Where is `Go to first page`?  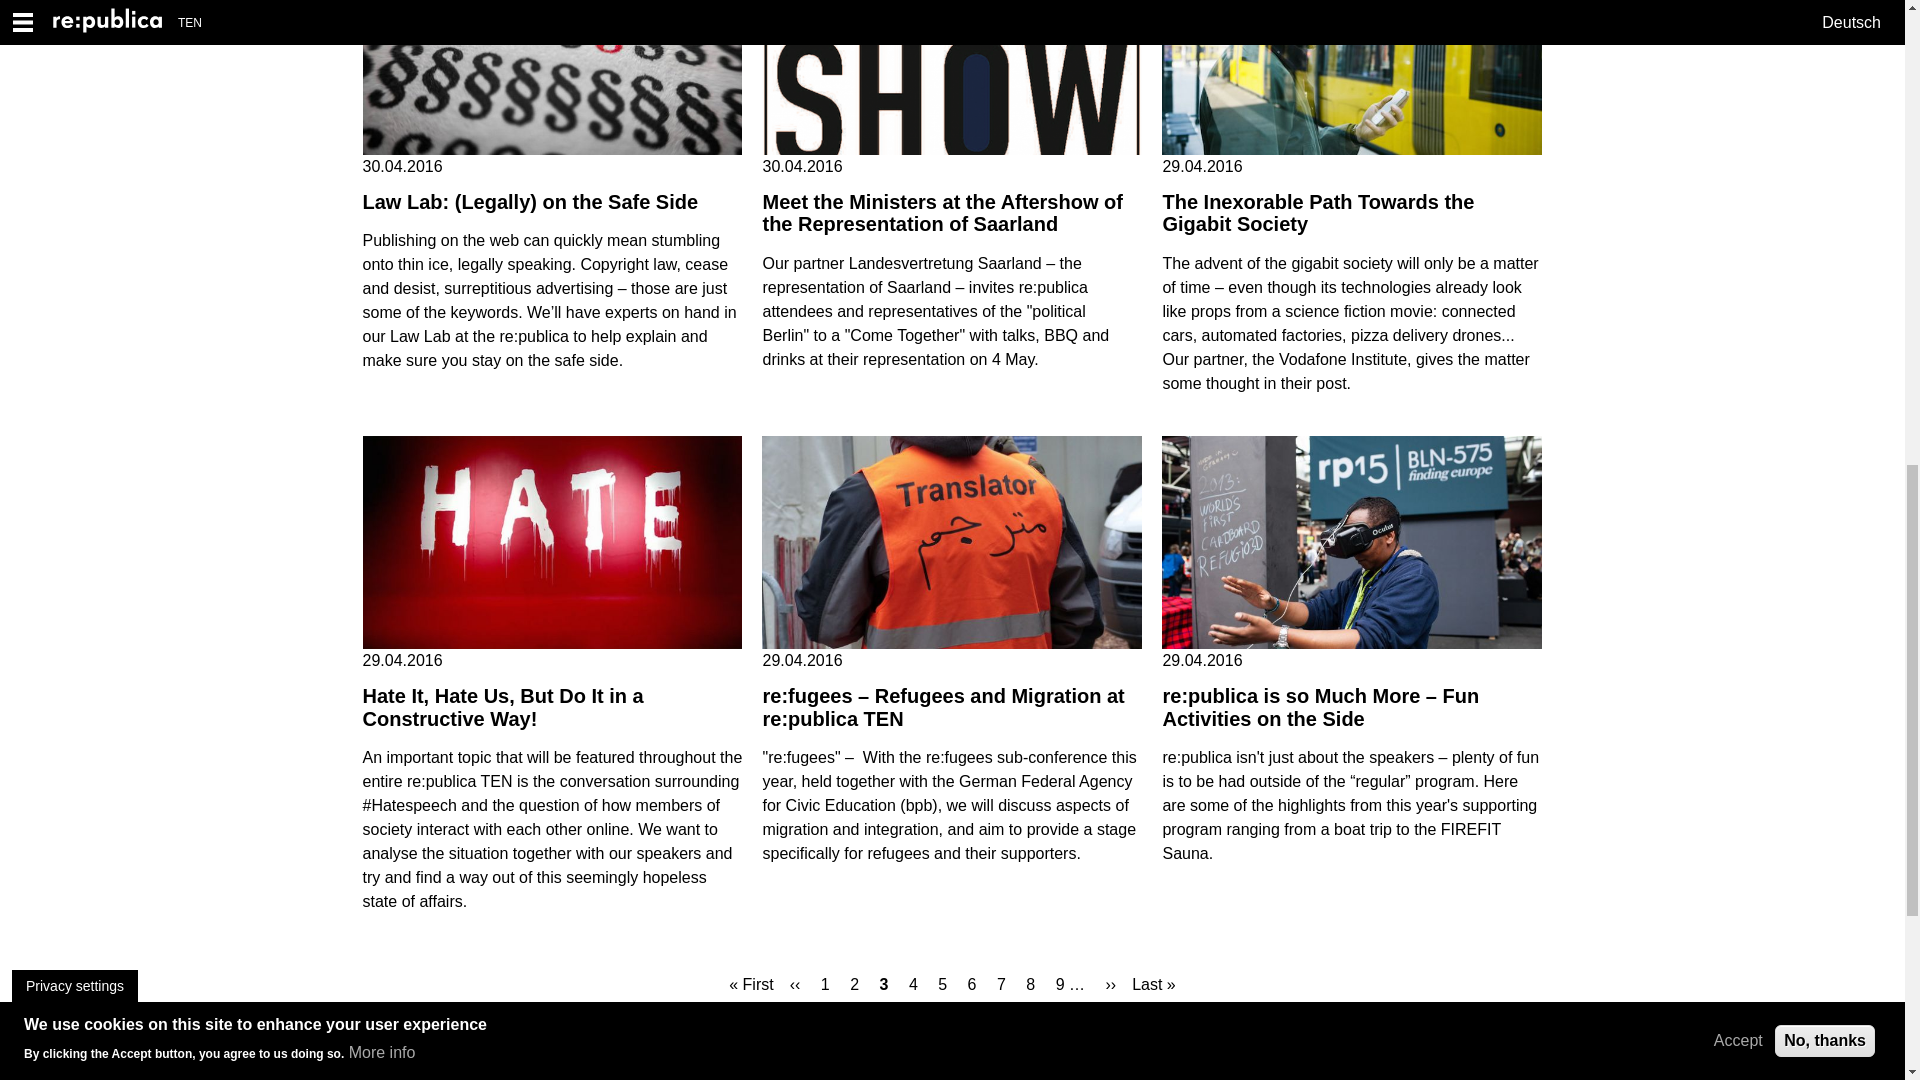
Go to first page is located at coordinates (750, 983).